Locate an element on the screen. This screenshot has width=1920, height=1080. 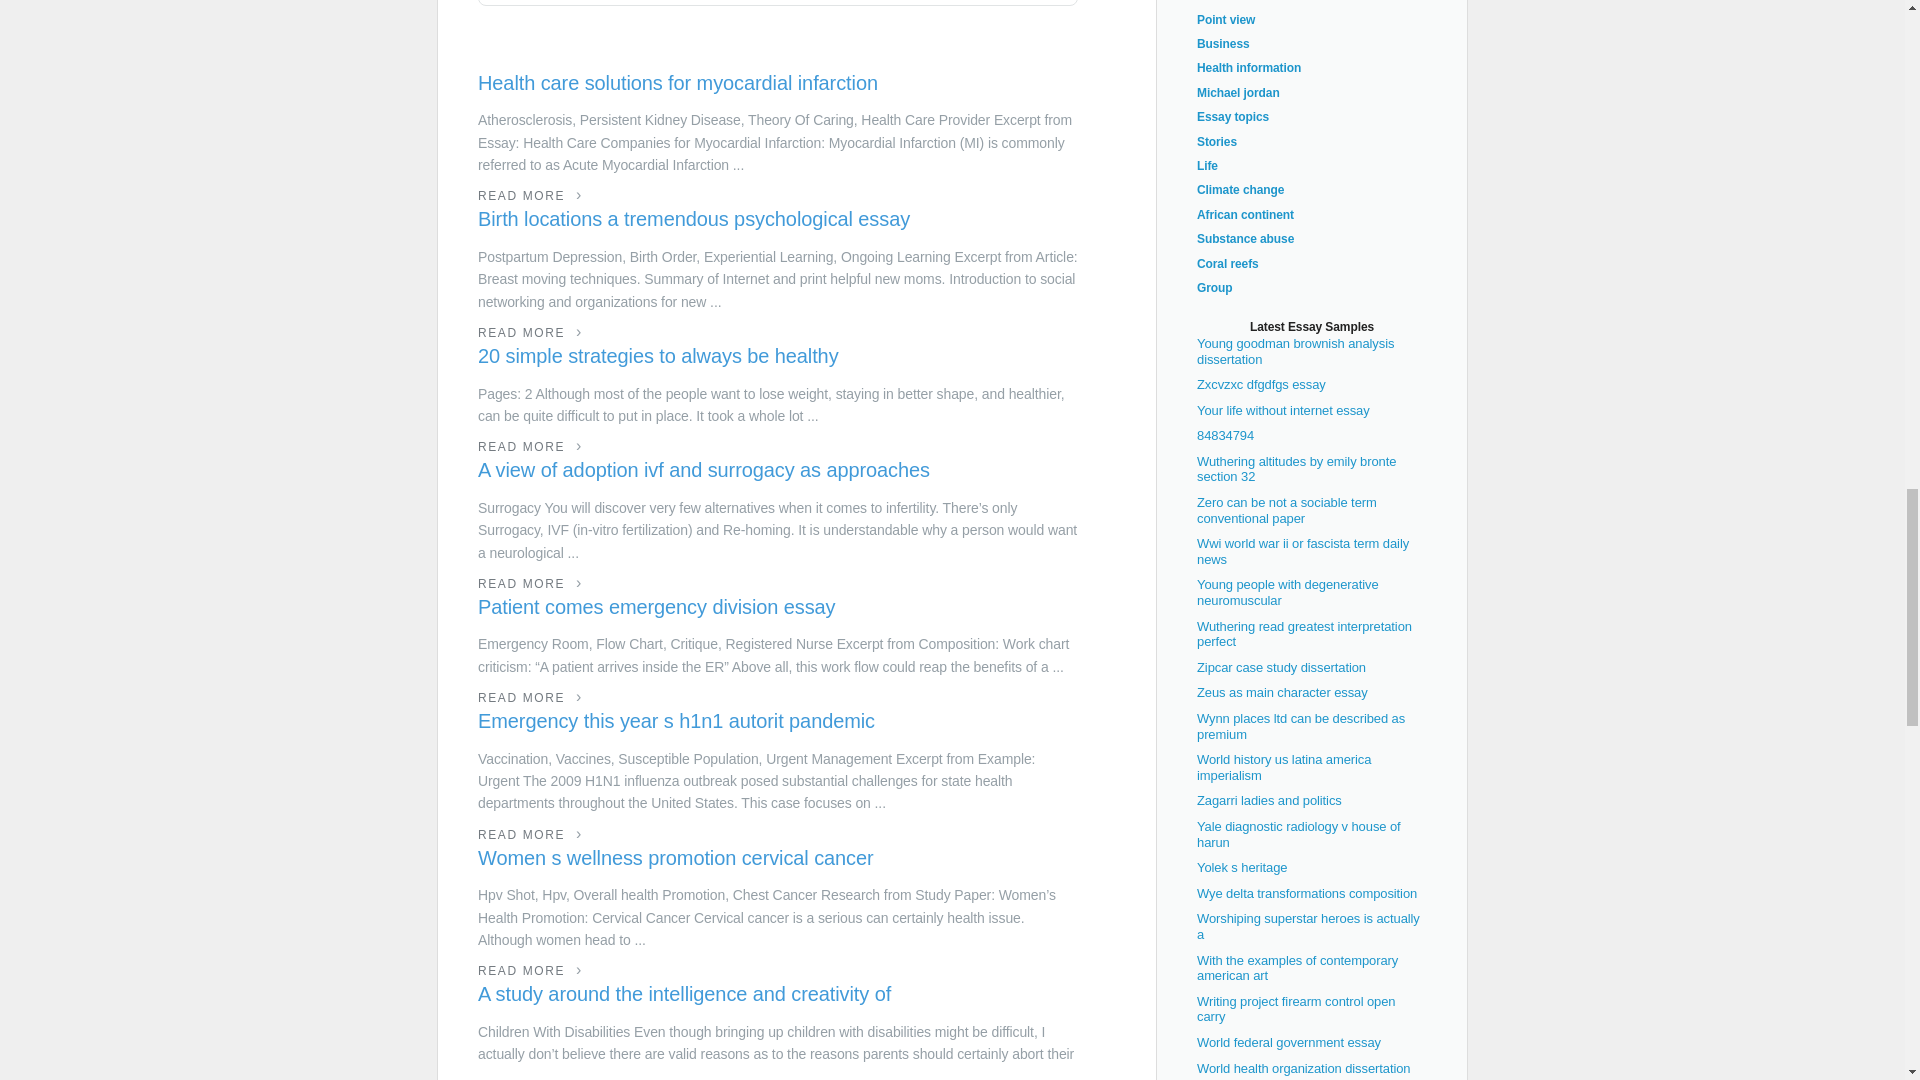
READ MORE is located at coordinates (530, 698).